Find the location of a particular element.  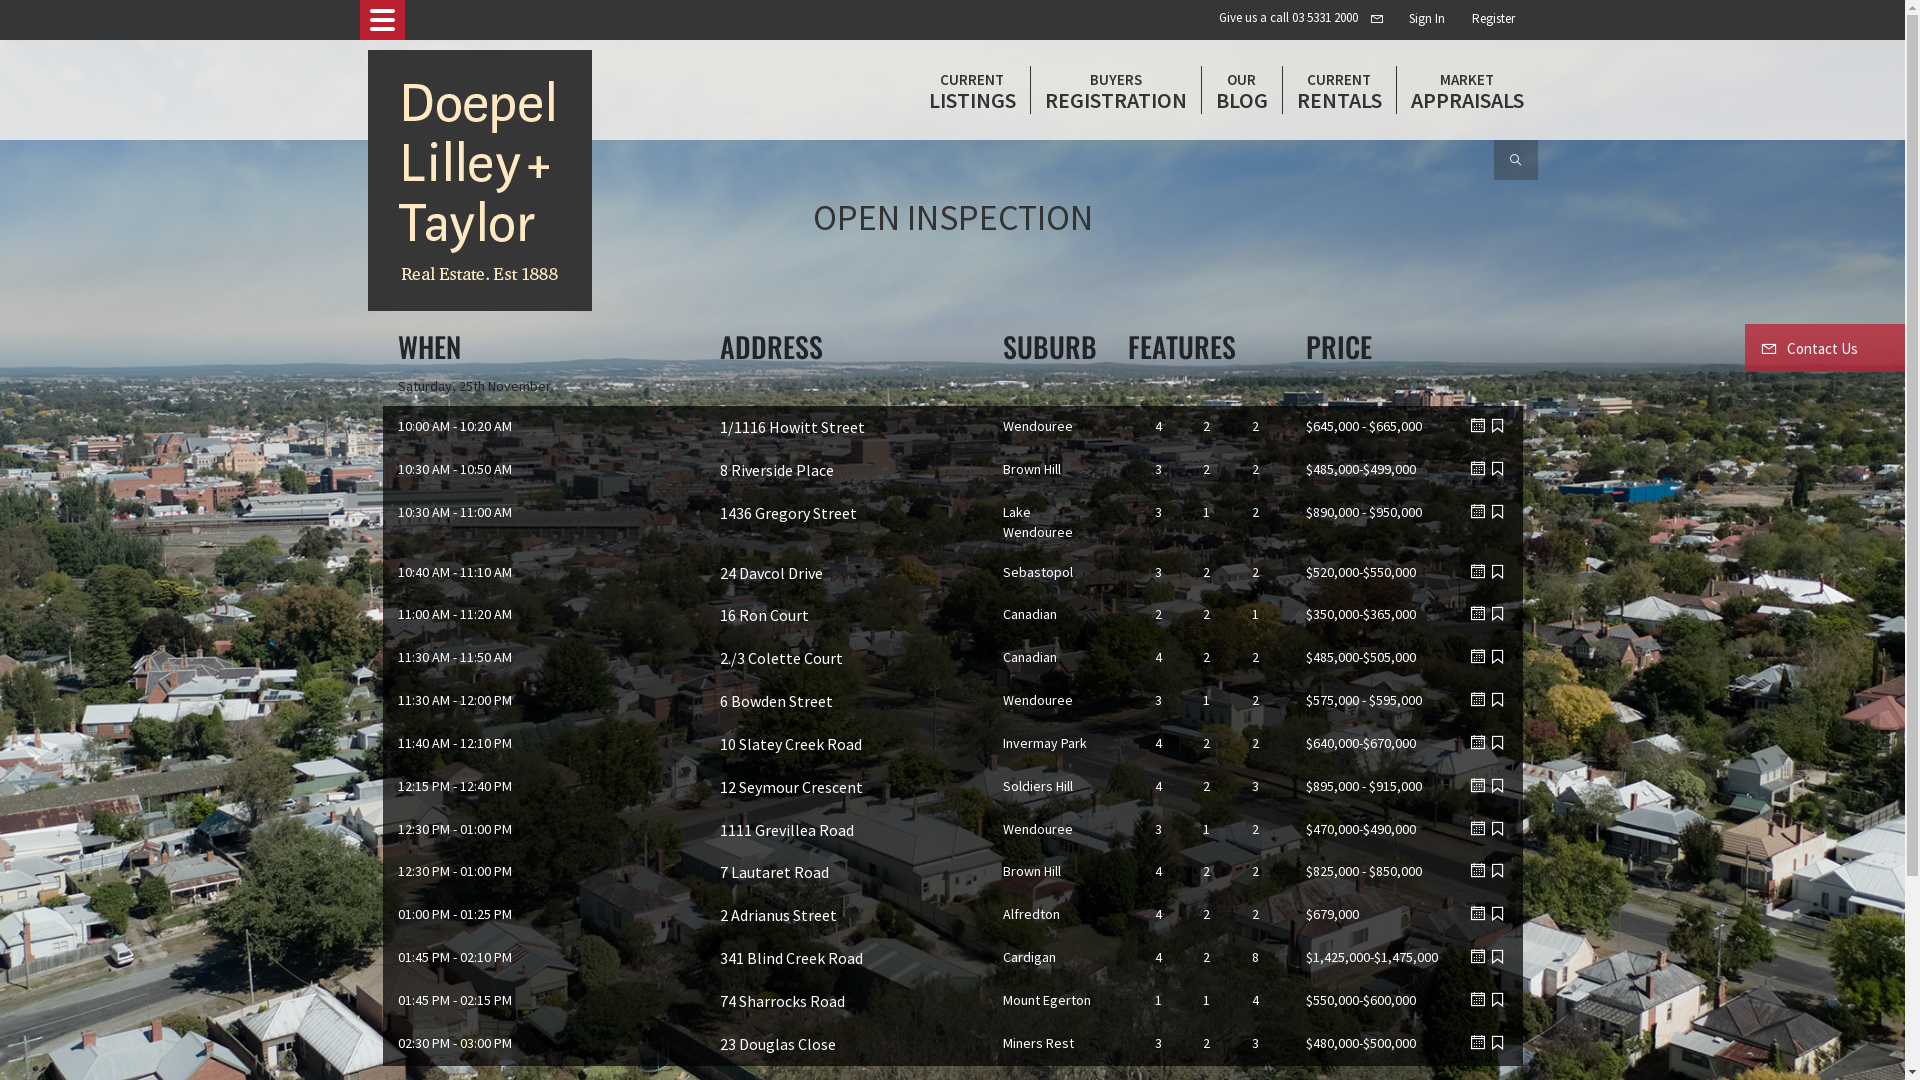

Add Favourites is located at coordinates (1498, 614).